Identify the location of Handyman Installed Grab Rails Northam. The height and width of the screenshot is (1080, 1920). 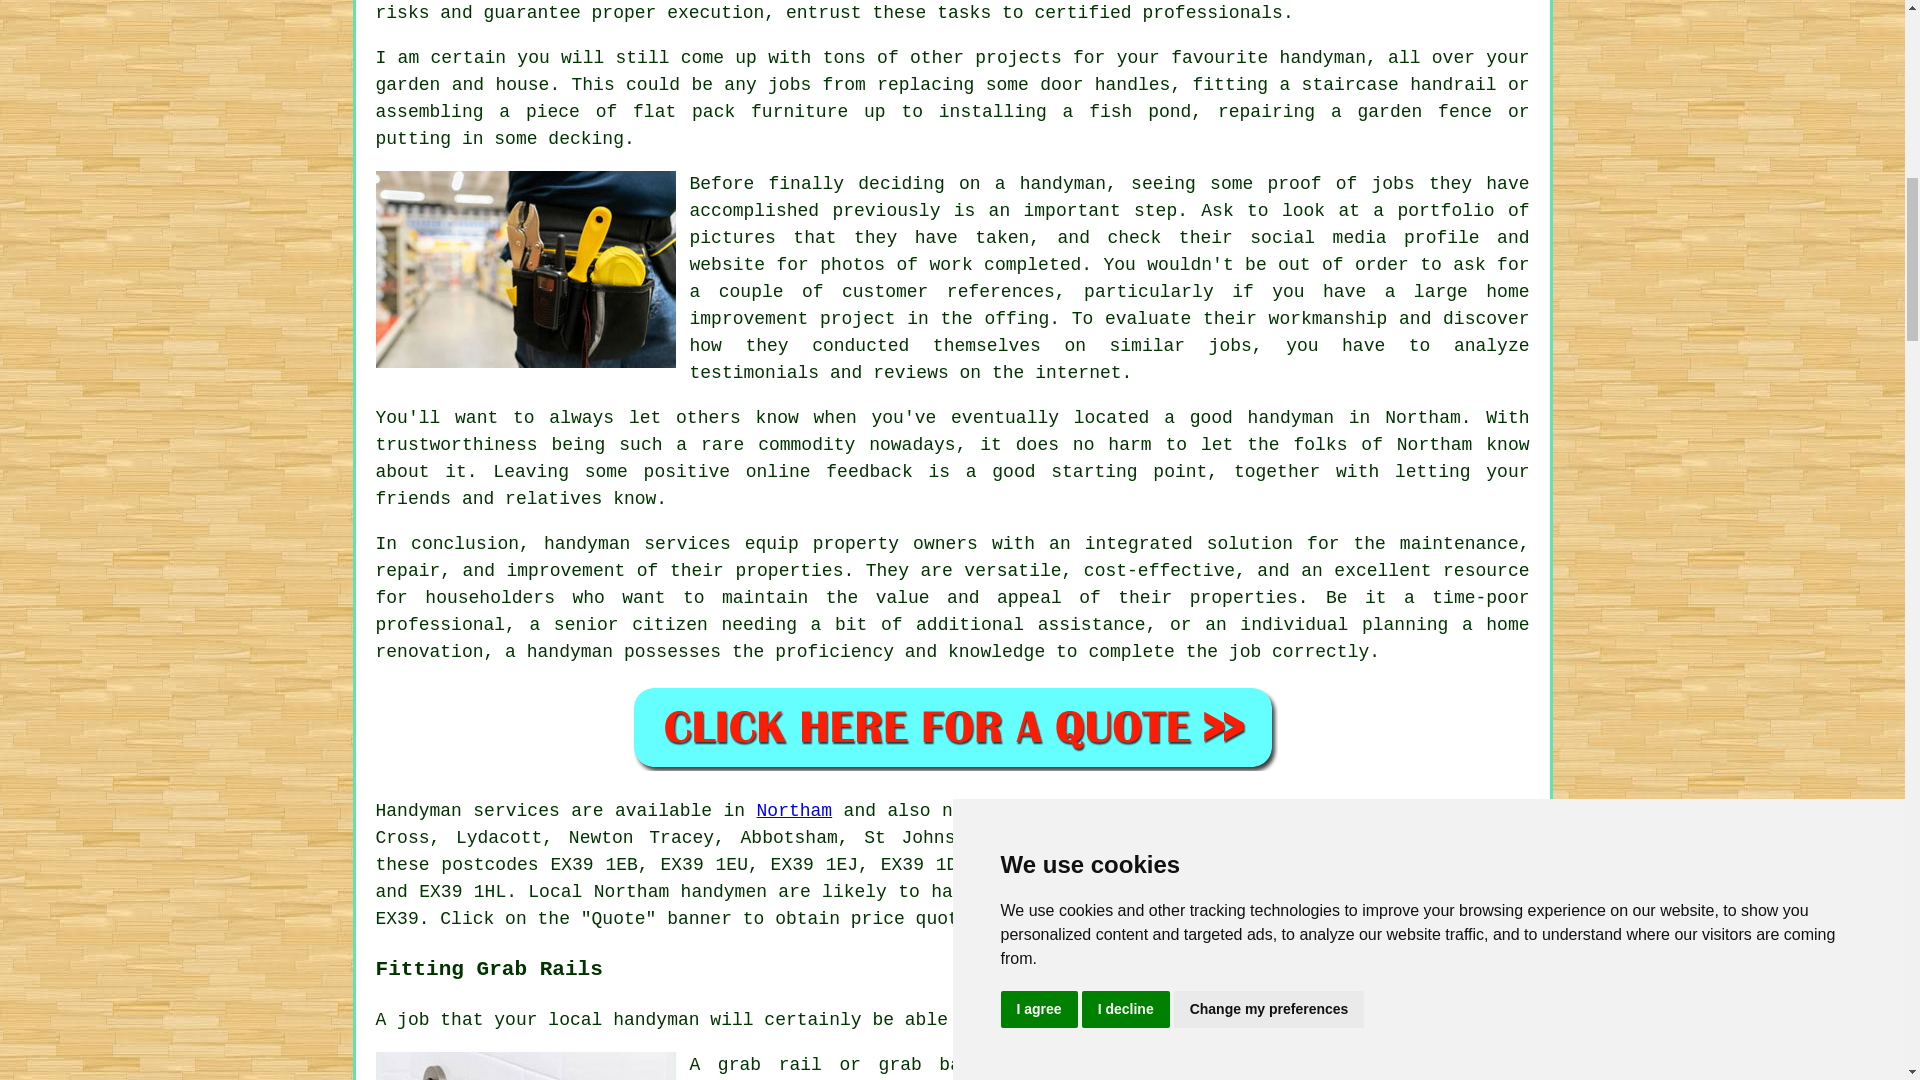
(526, 1066).